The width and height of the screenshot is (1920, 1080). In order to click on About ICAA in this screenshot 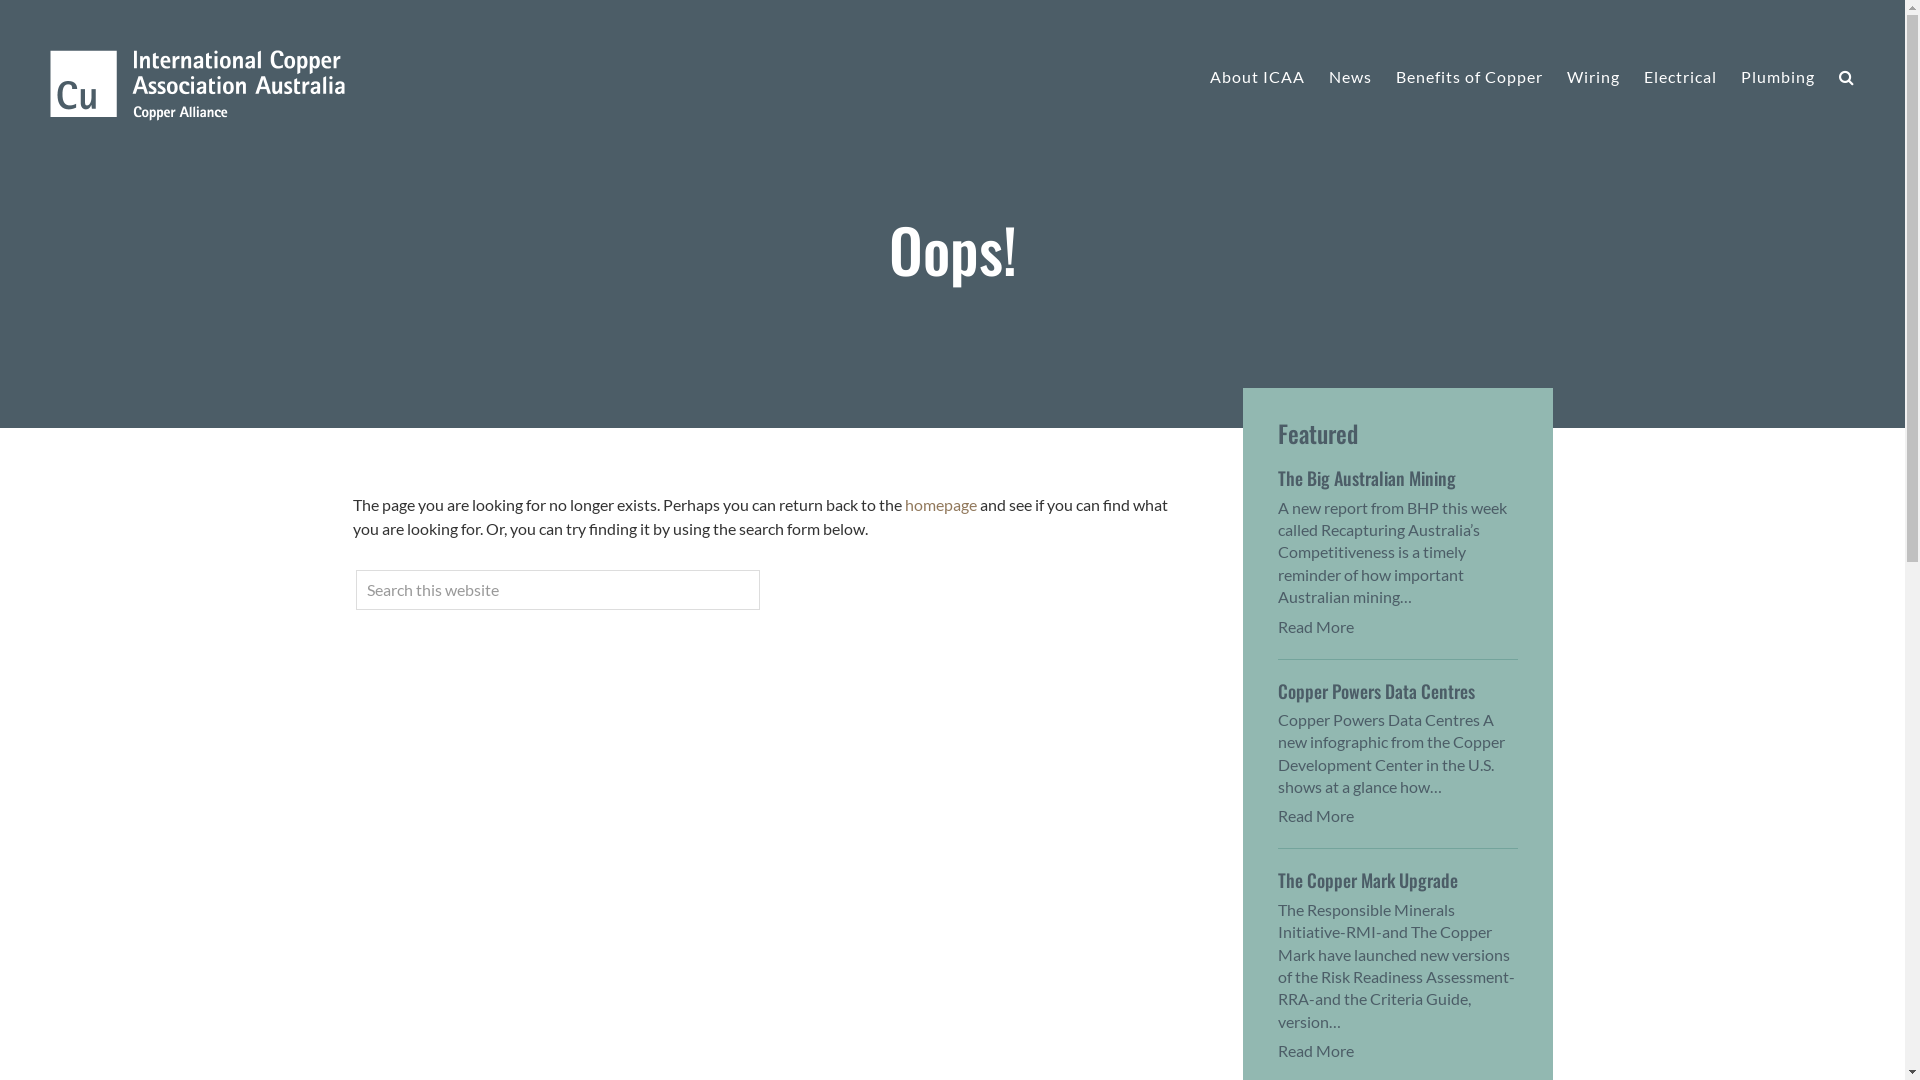, I will do `click(1258, 77)`.